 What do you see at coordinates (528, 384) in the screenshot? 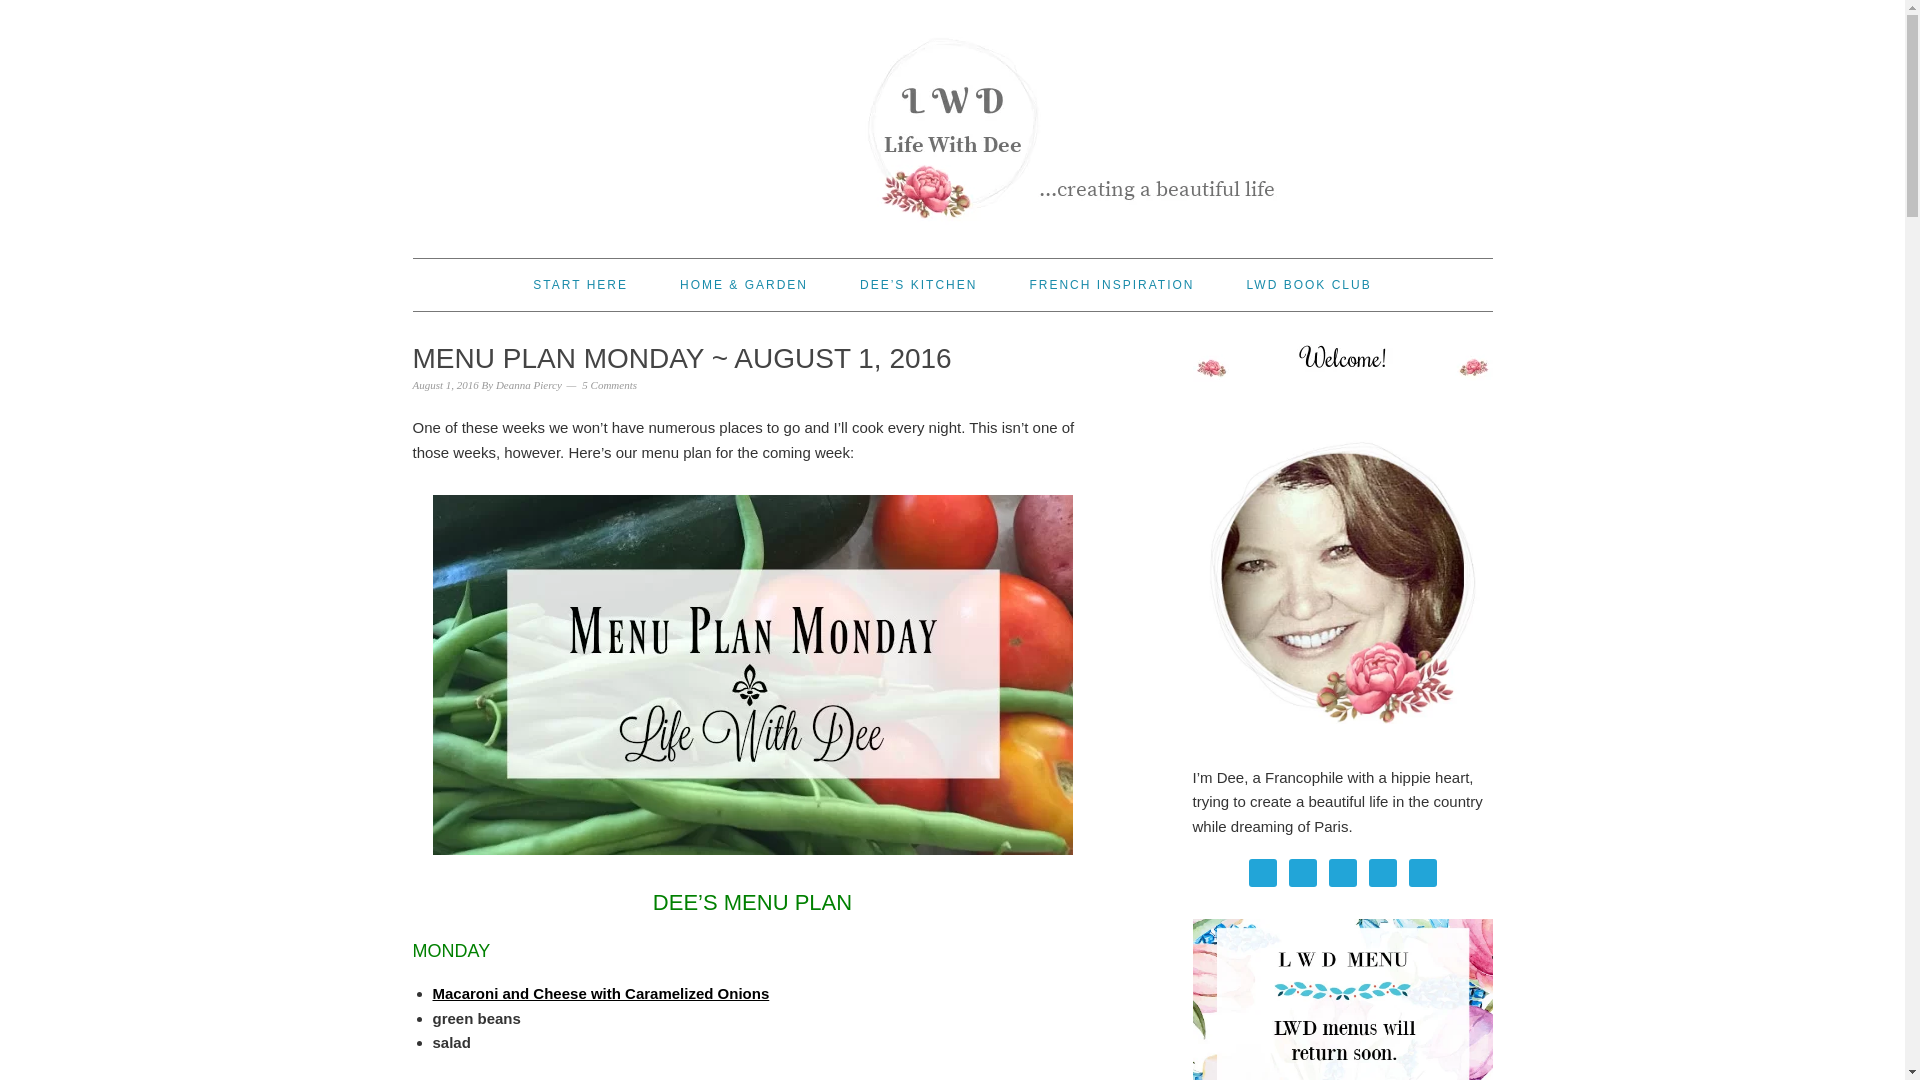
I see `Deanna Piercy` at bounding box center [528, 384].